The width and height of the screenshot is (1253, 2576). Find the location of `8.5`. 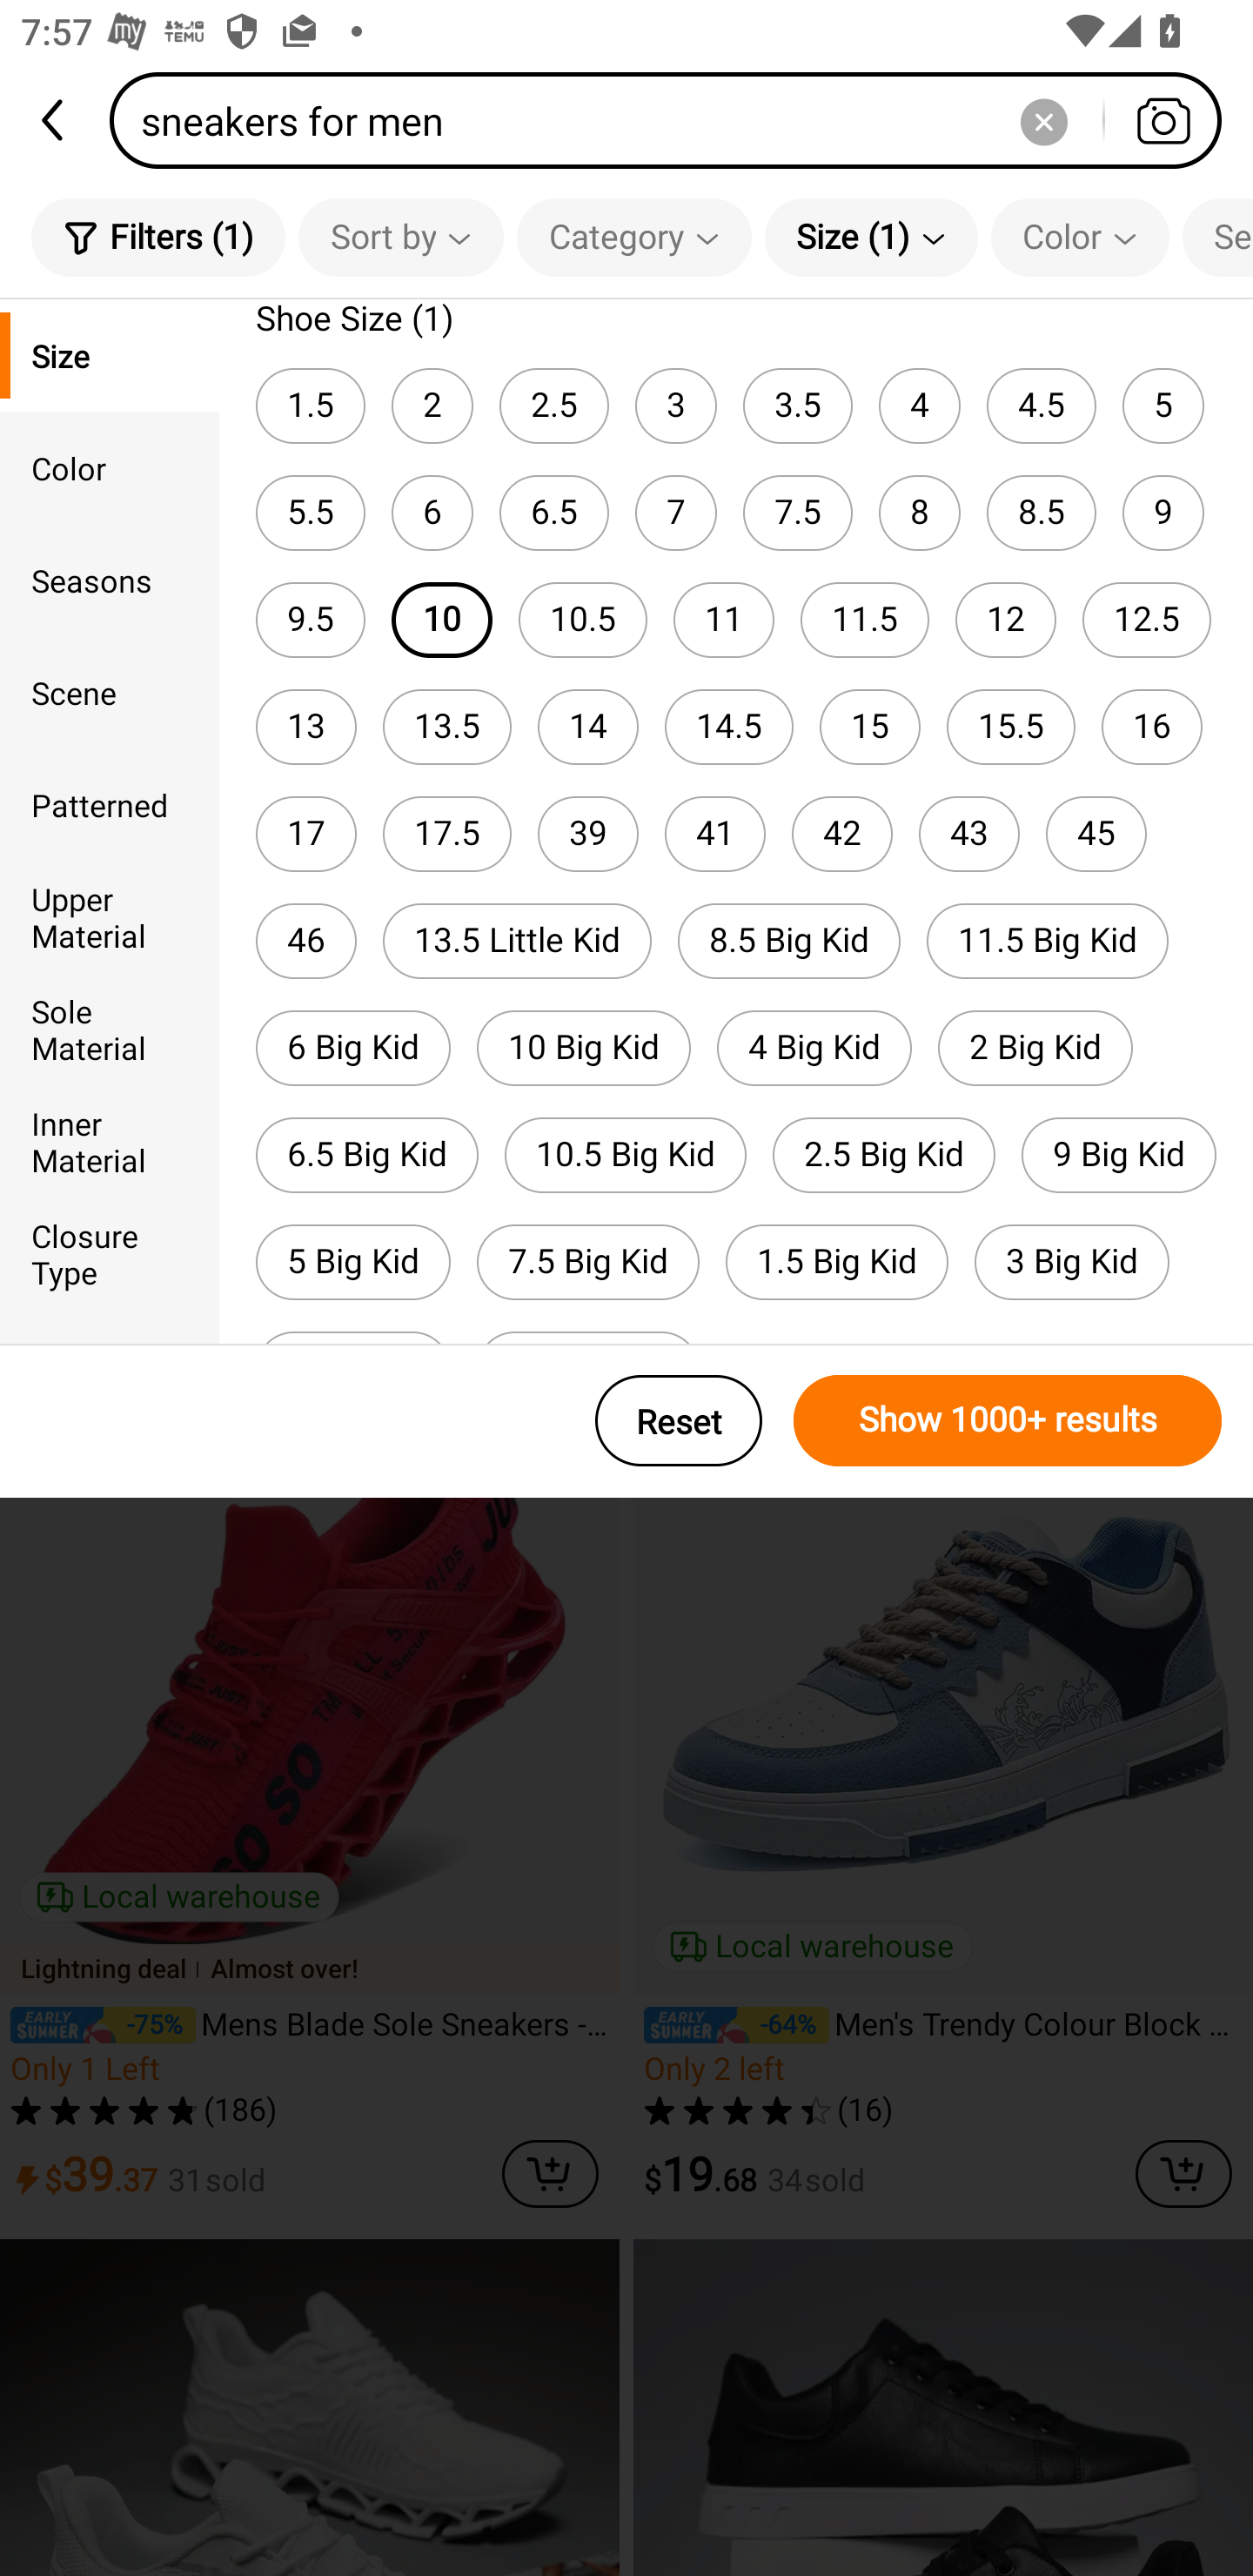

8.5 is located at coordinates (1042, 512).